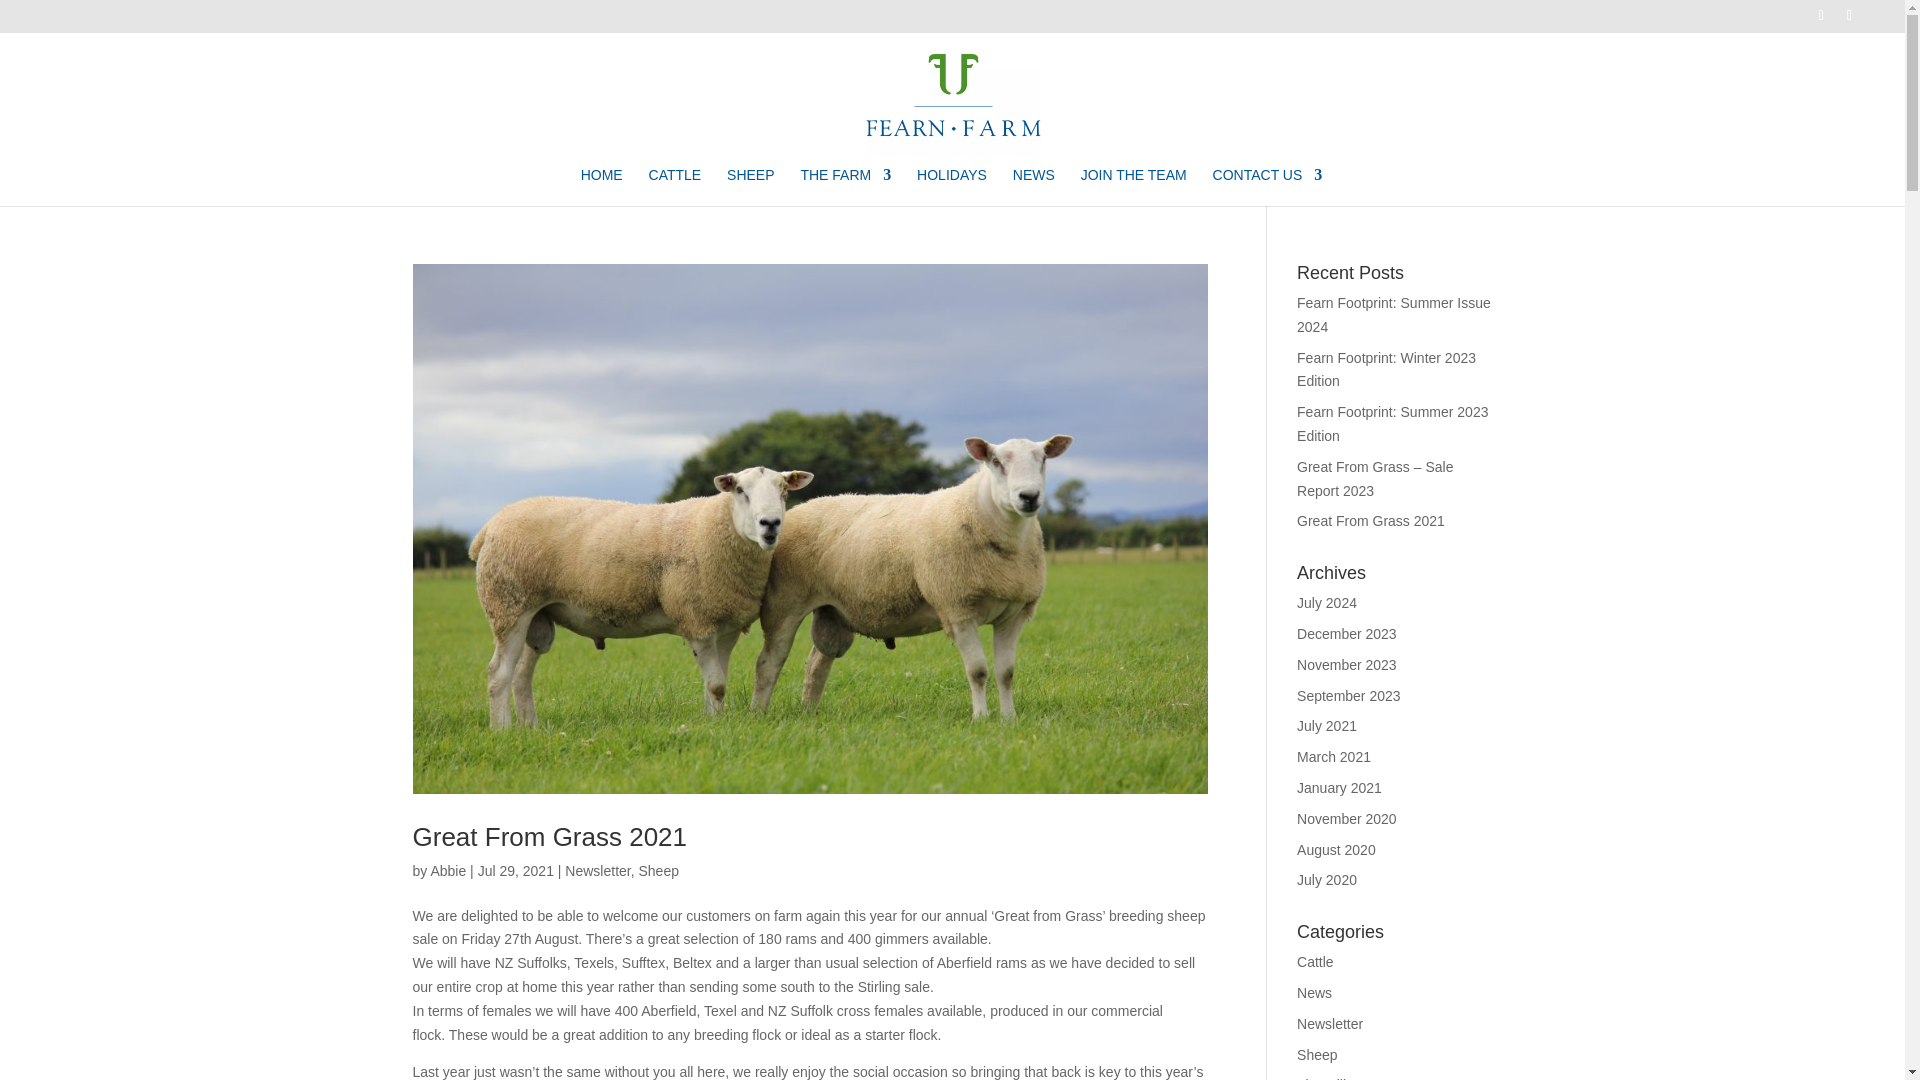  What do you see at coordinates (596, 870) in the screenshot?
I see `Newsletter` at bounding box center [596, 870].